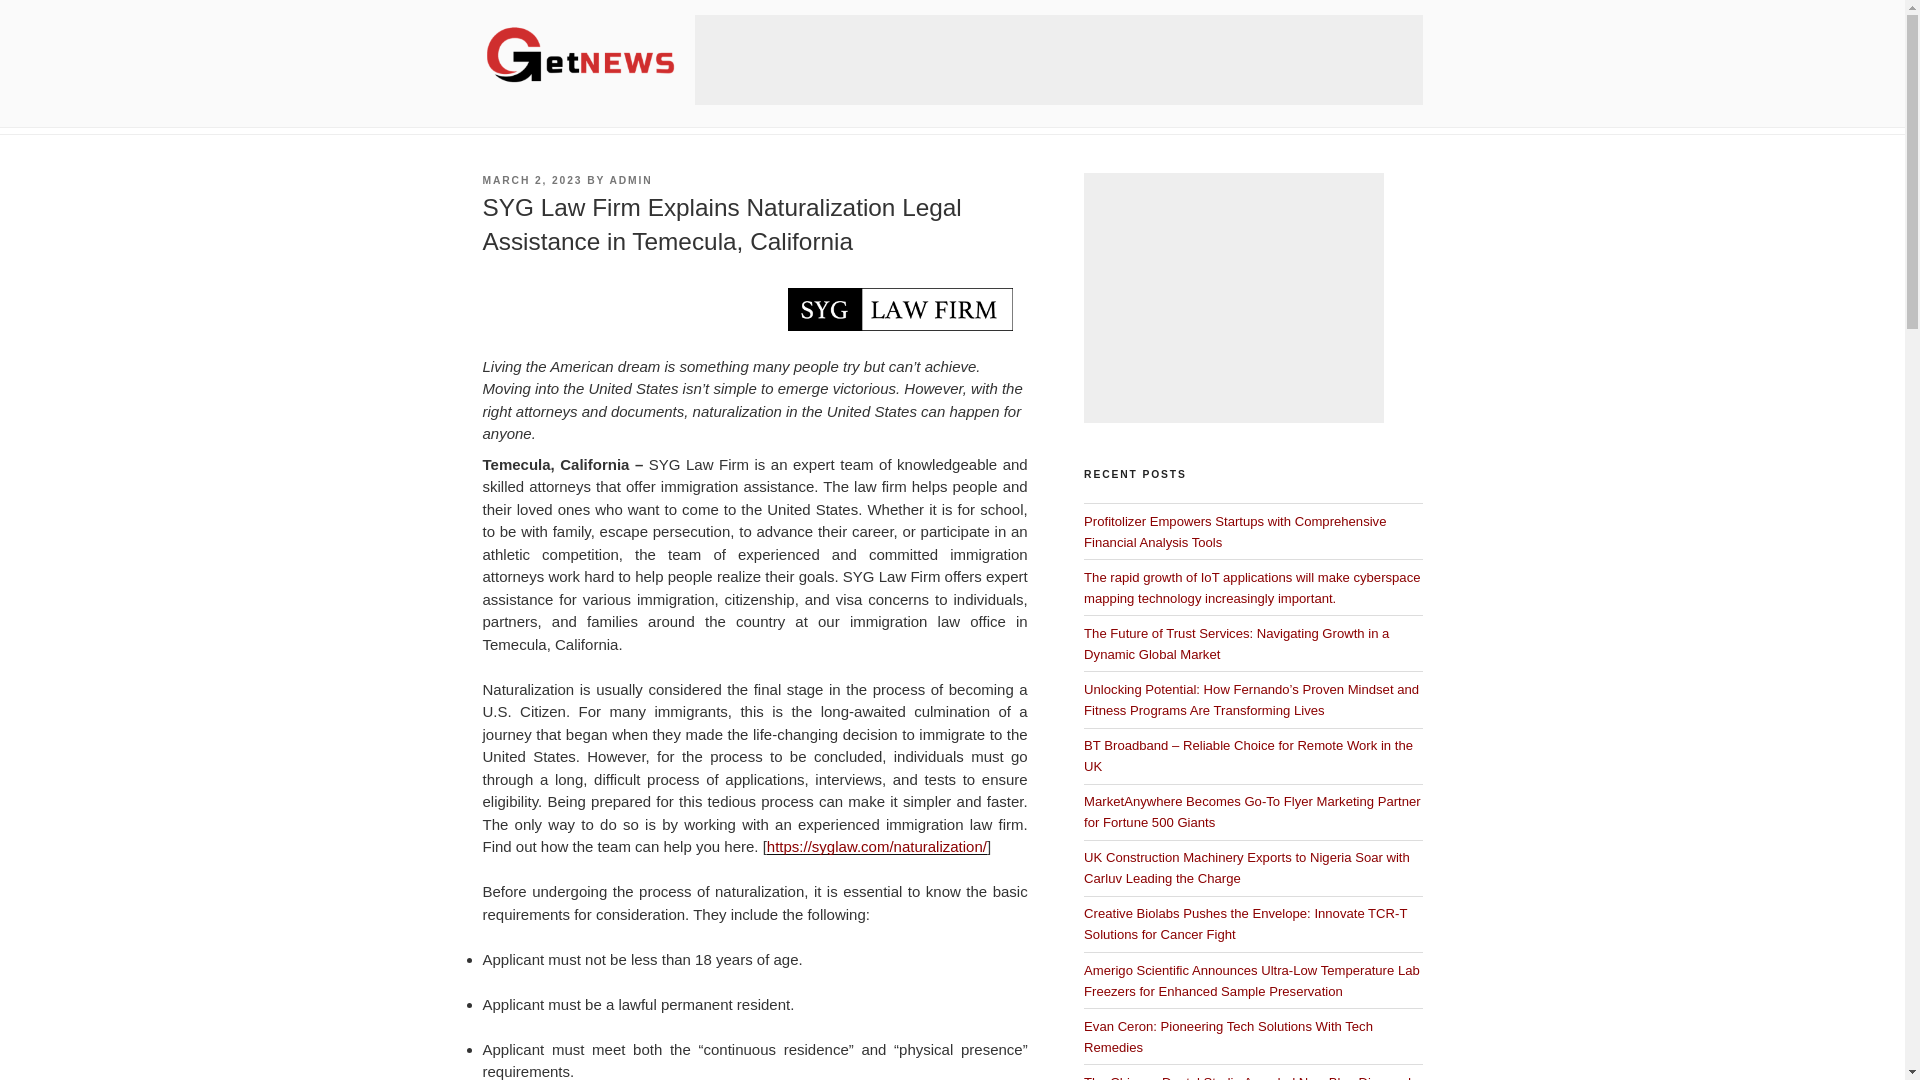 The image size is (1920, 1080). Describe the element at coordinates (1228, 1037) in the screenshot. I see `Evan Ceron: Pioneering Tech Solutions With Tech Remedies` at that location.